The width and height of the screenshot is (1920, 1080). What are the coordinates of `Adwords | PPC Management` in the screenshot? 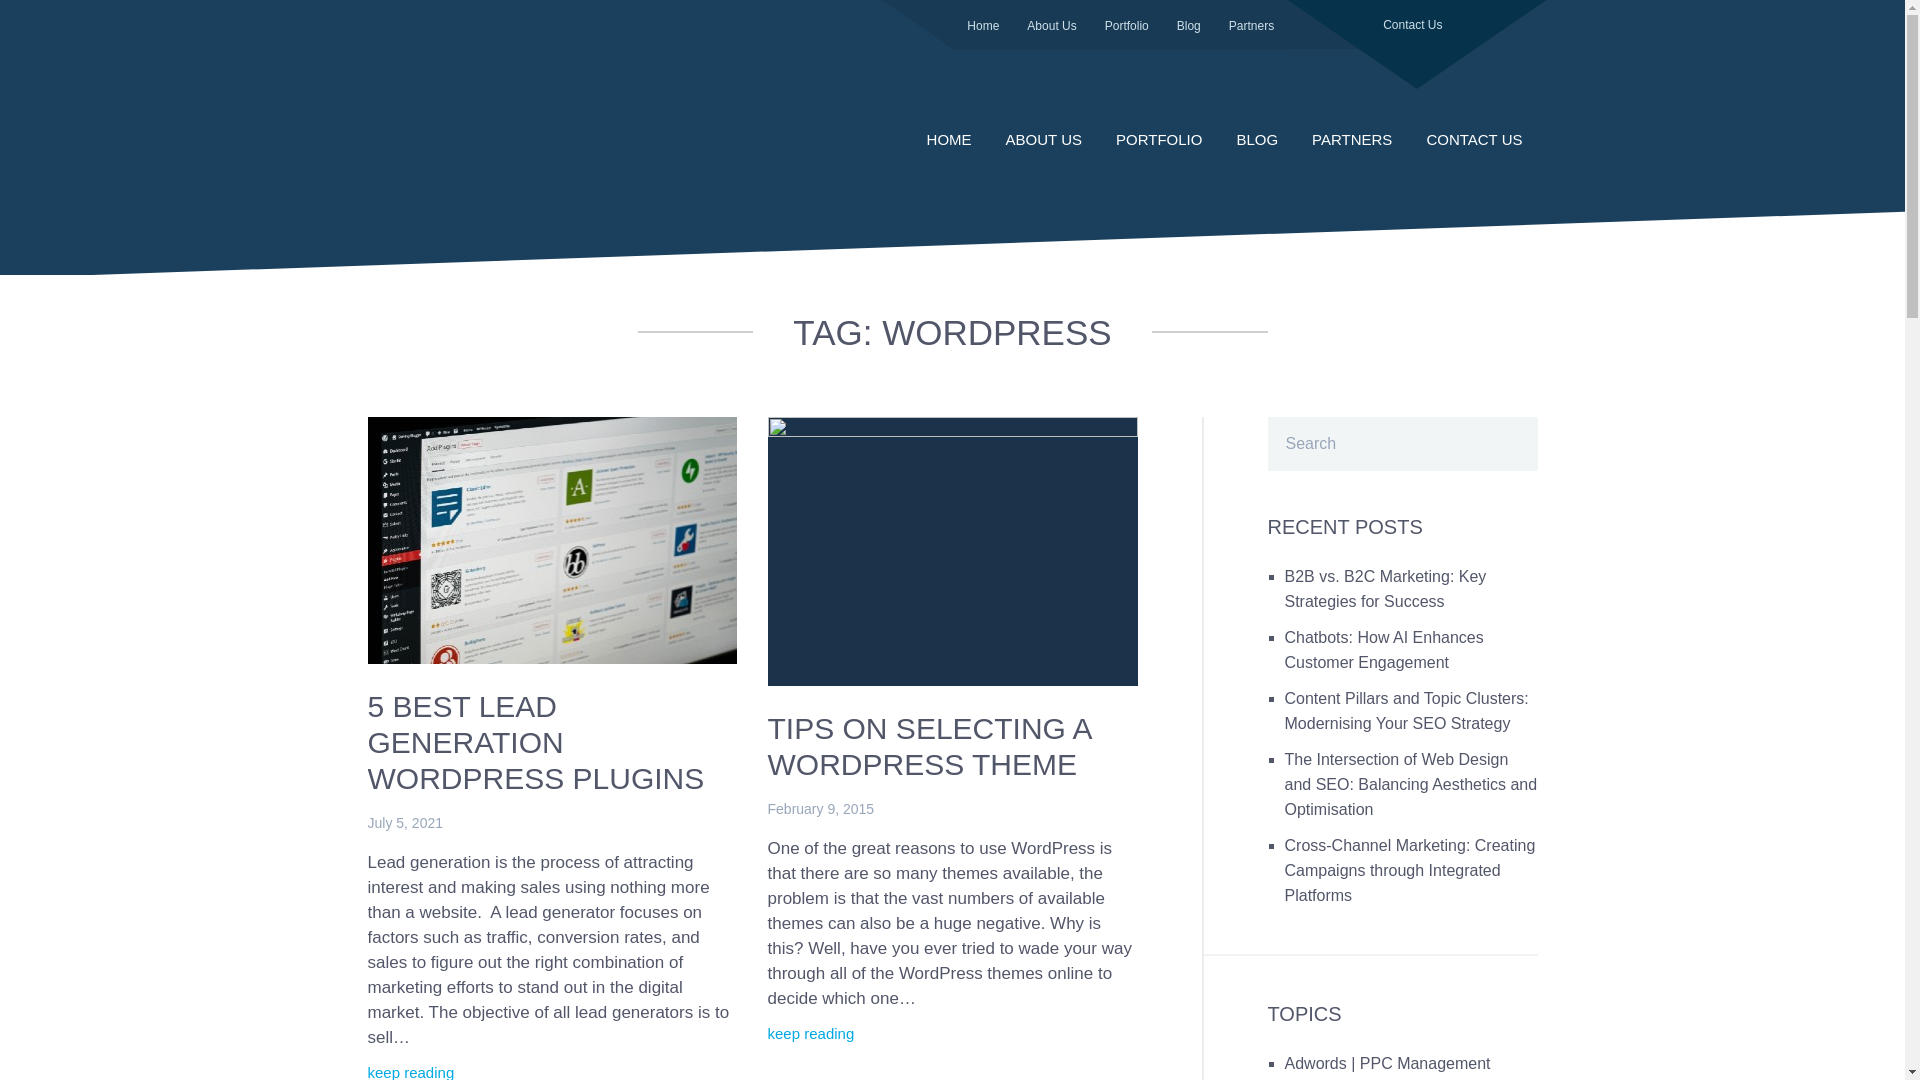 It's located at (1387, 1064).